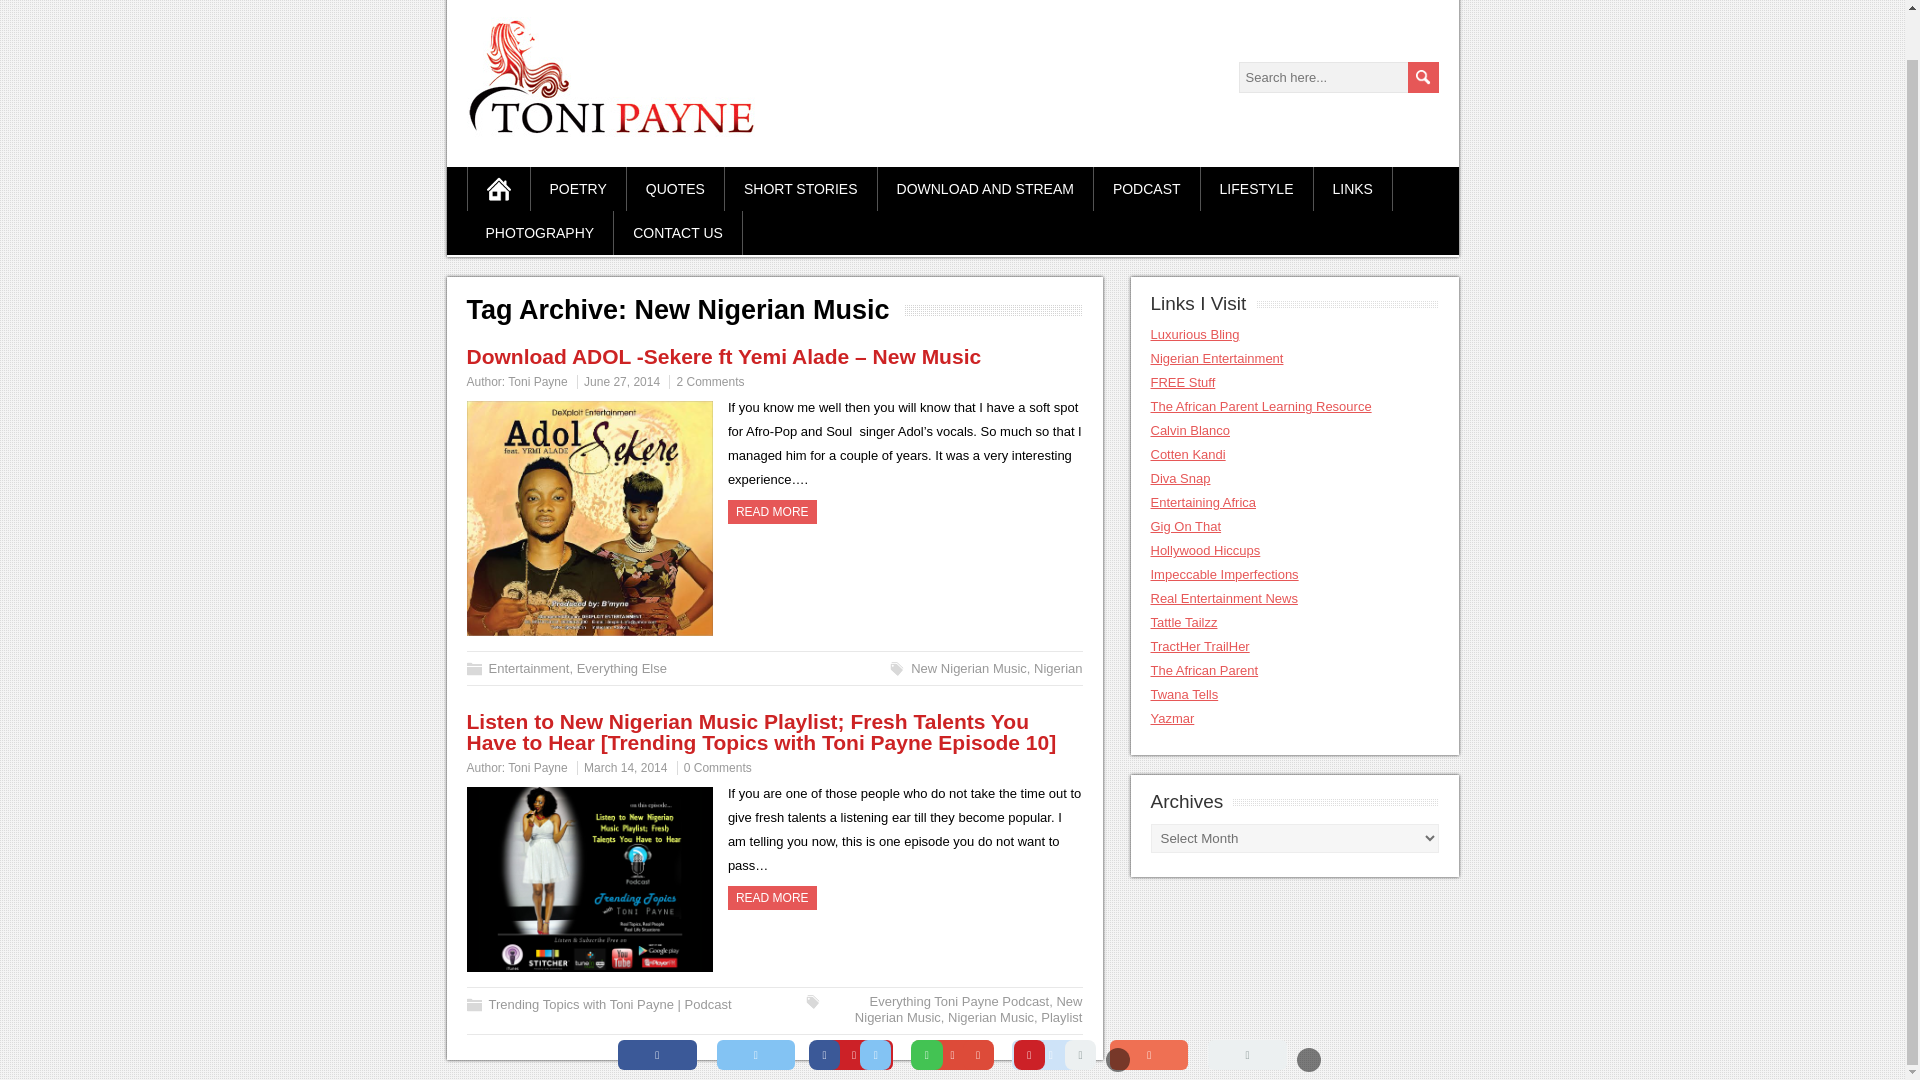 The image size is (1920, 1080). I want to click on Toni Payne, so click(537, 381).